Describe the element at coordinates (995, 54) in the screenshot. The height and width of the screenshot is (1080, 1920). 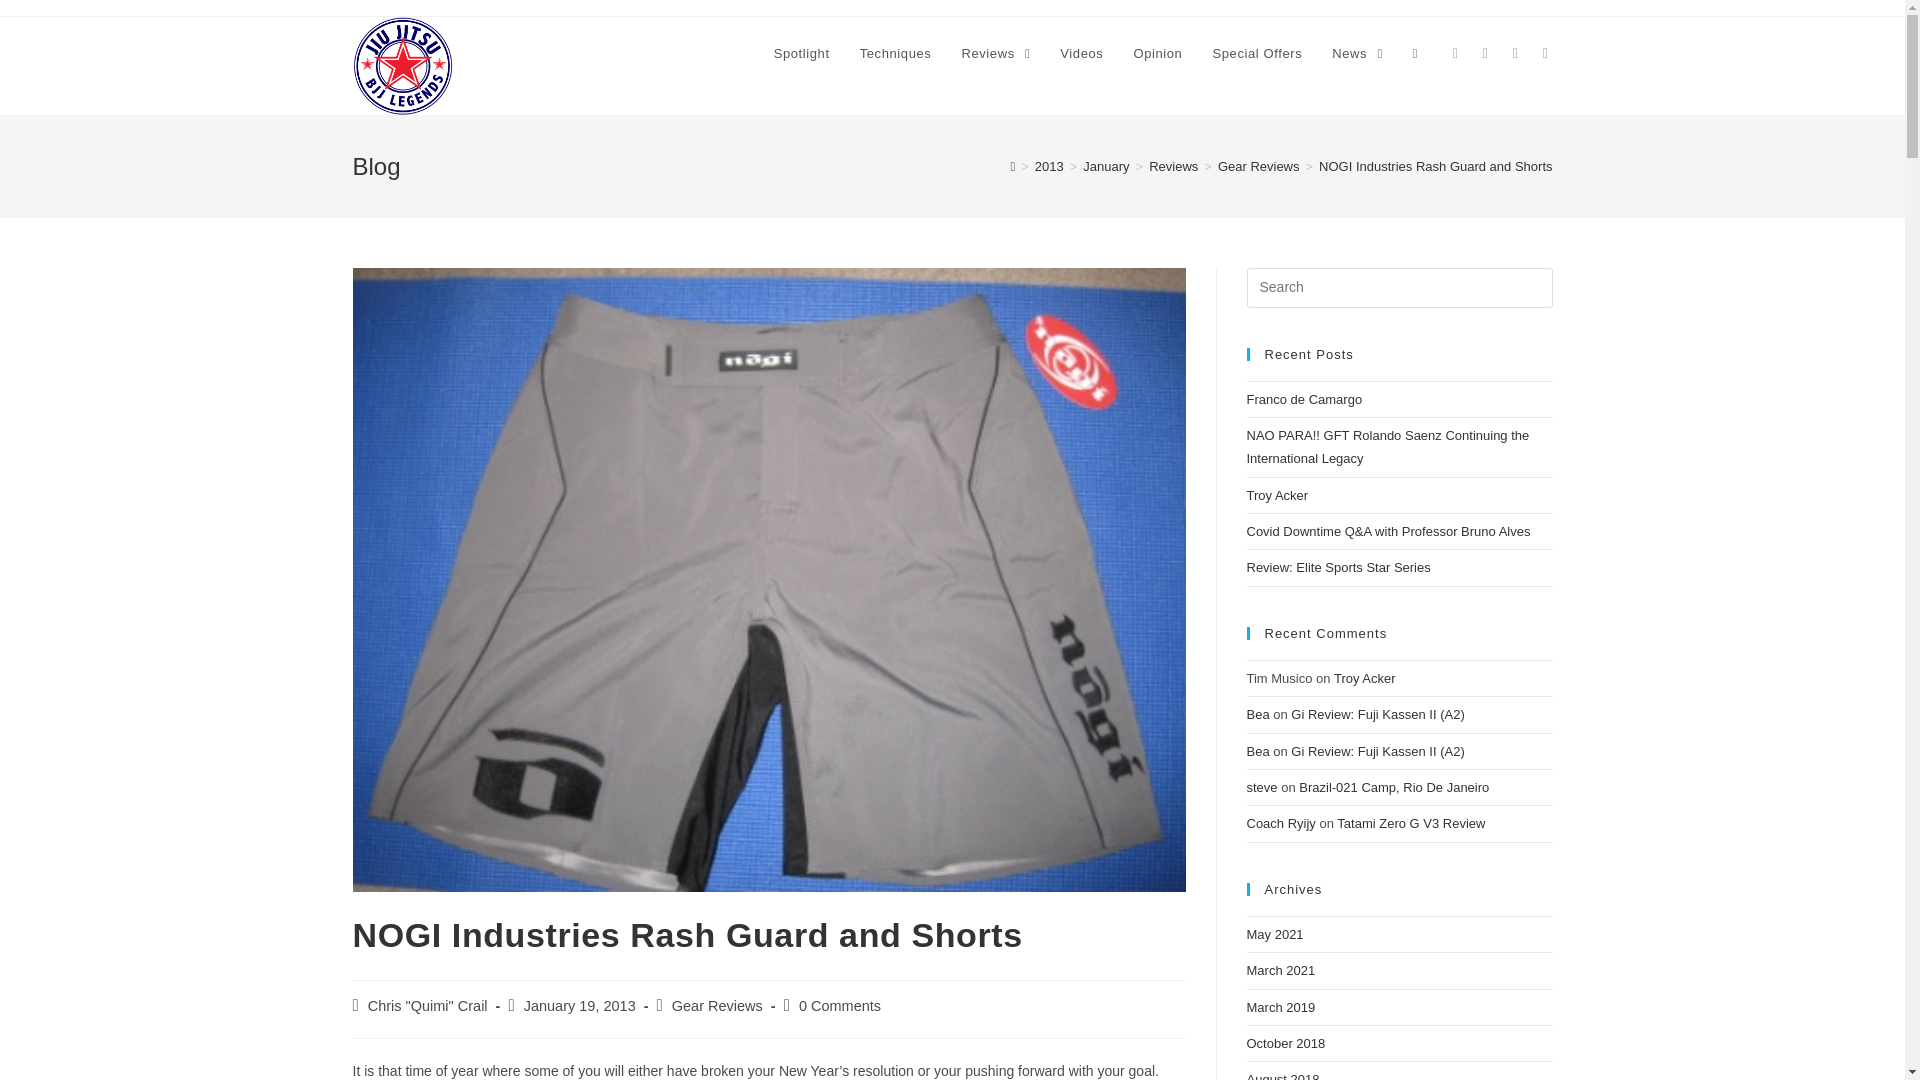
I see `Reviews` at that location.